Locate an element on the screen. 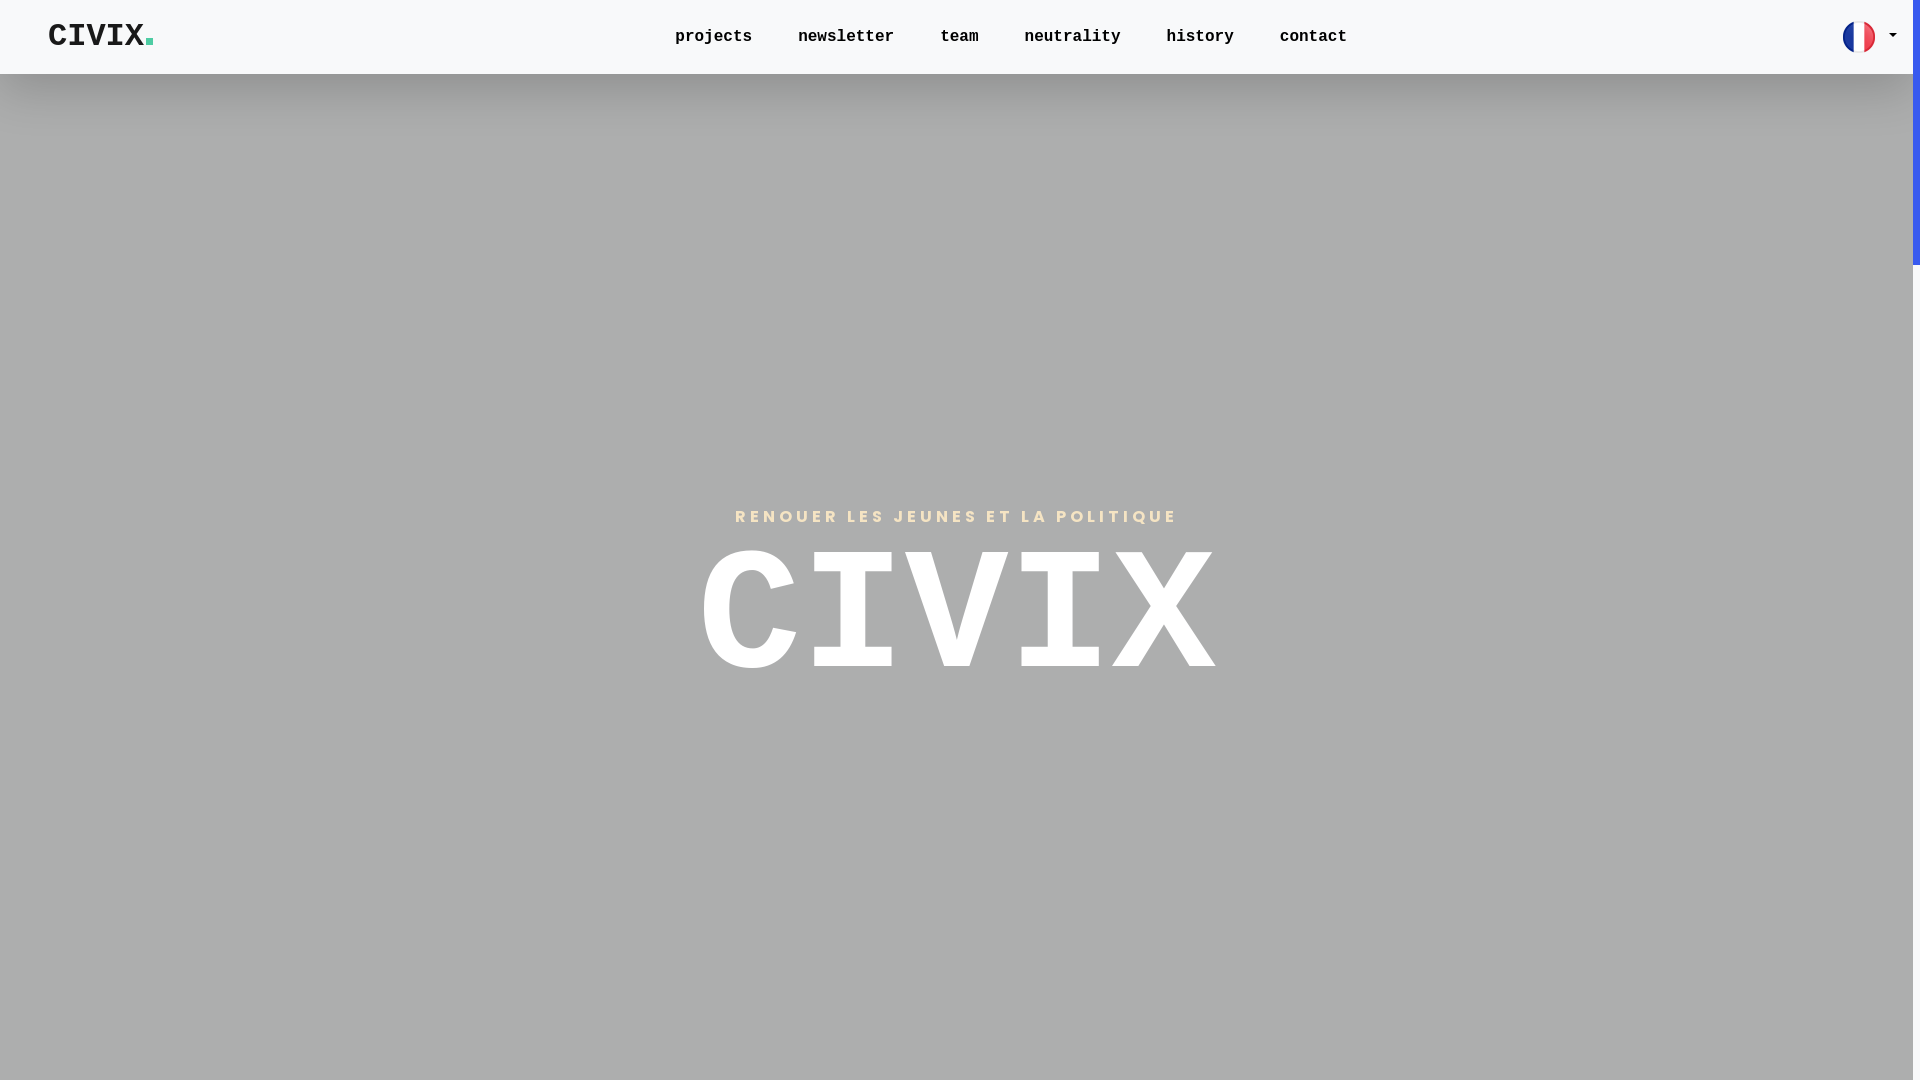 The height and width of the screenshot is (1080, 1920). CIVIX is located at coordinates (102, 37).